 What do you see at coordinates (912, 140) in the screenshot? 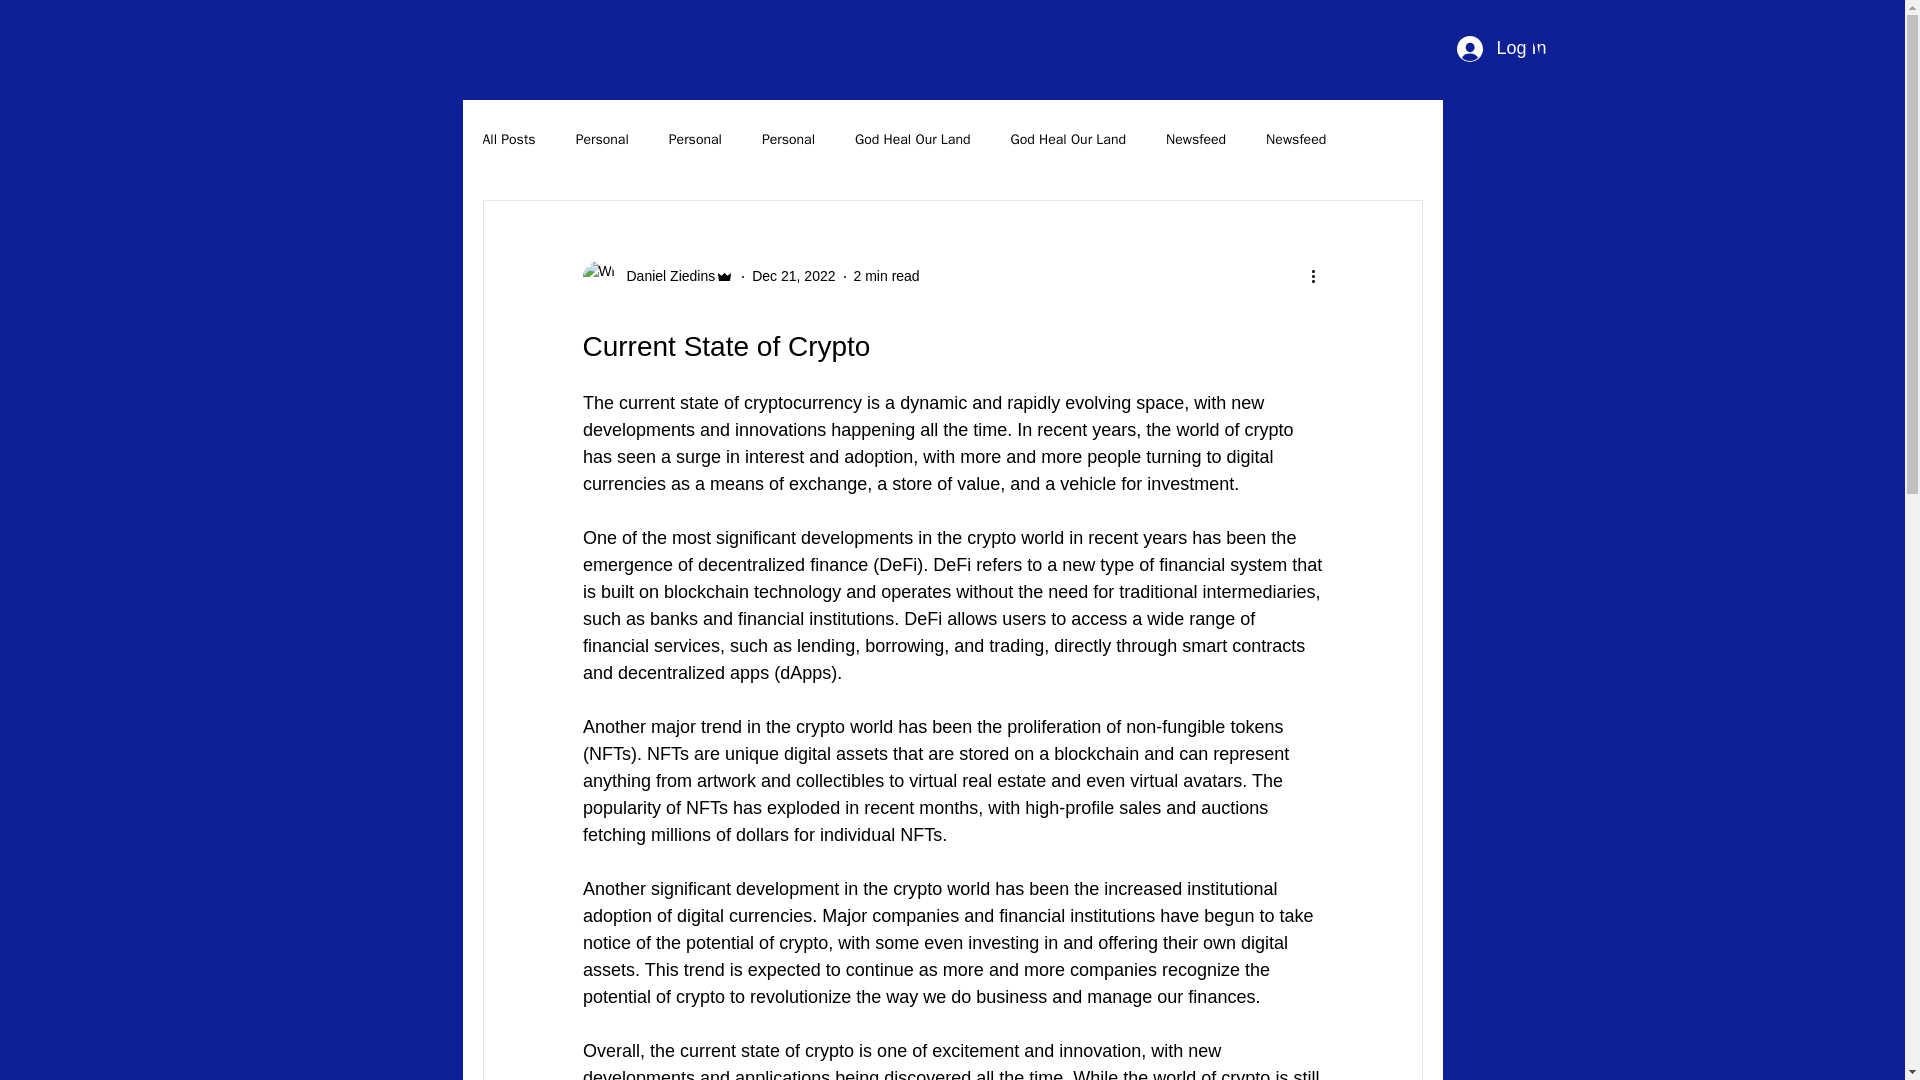
I see `God Heal Our Land` at bounding box center [912, 140].